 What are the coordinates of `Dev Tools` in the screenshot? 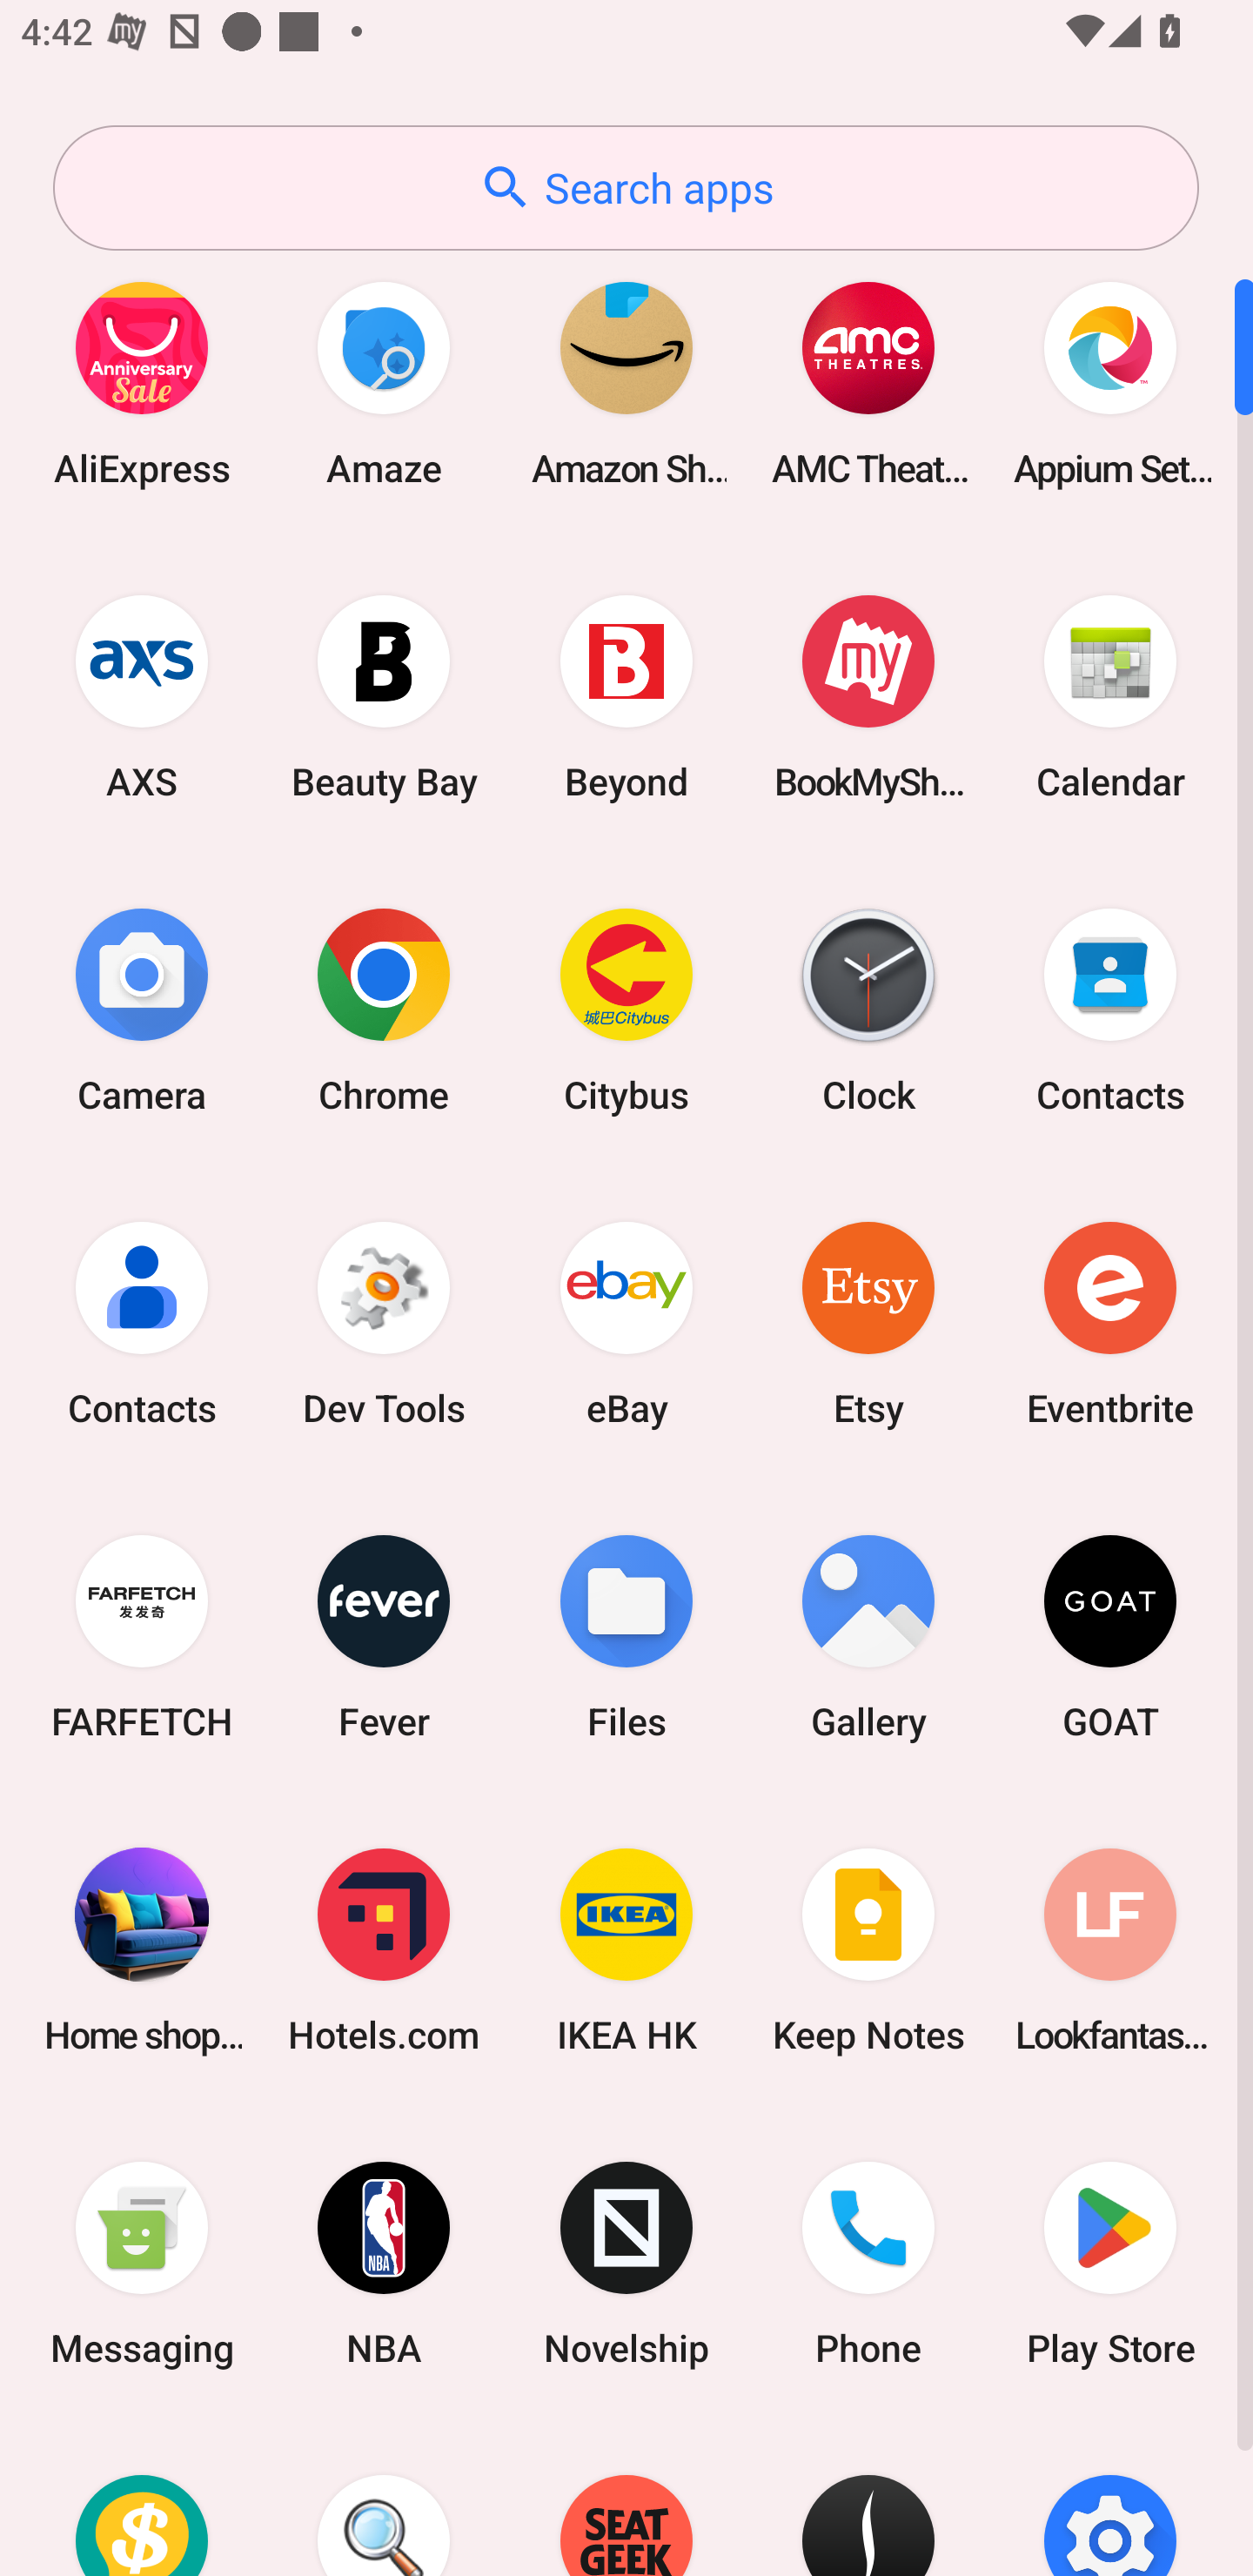 It's located at (384, 1323).